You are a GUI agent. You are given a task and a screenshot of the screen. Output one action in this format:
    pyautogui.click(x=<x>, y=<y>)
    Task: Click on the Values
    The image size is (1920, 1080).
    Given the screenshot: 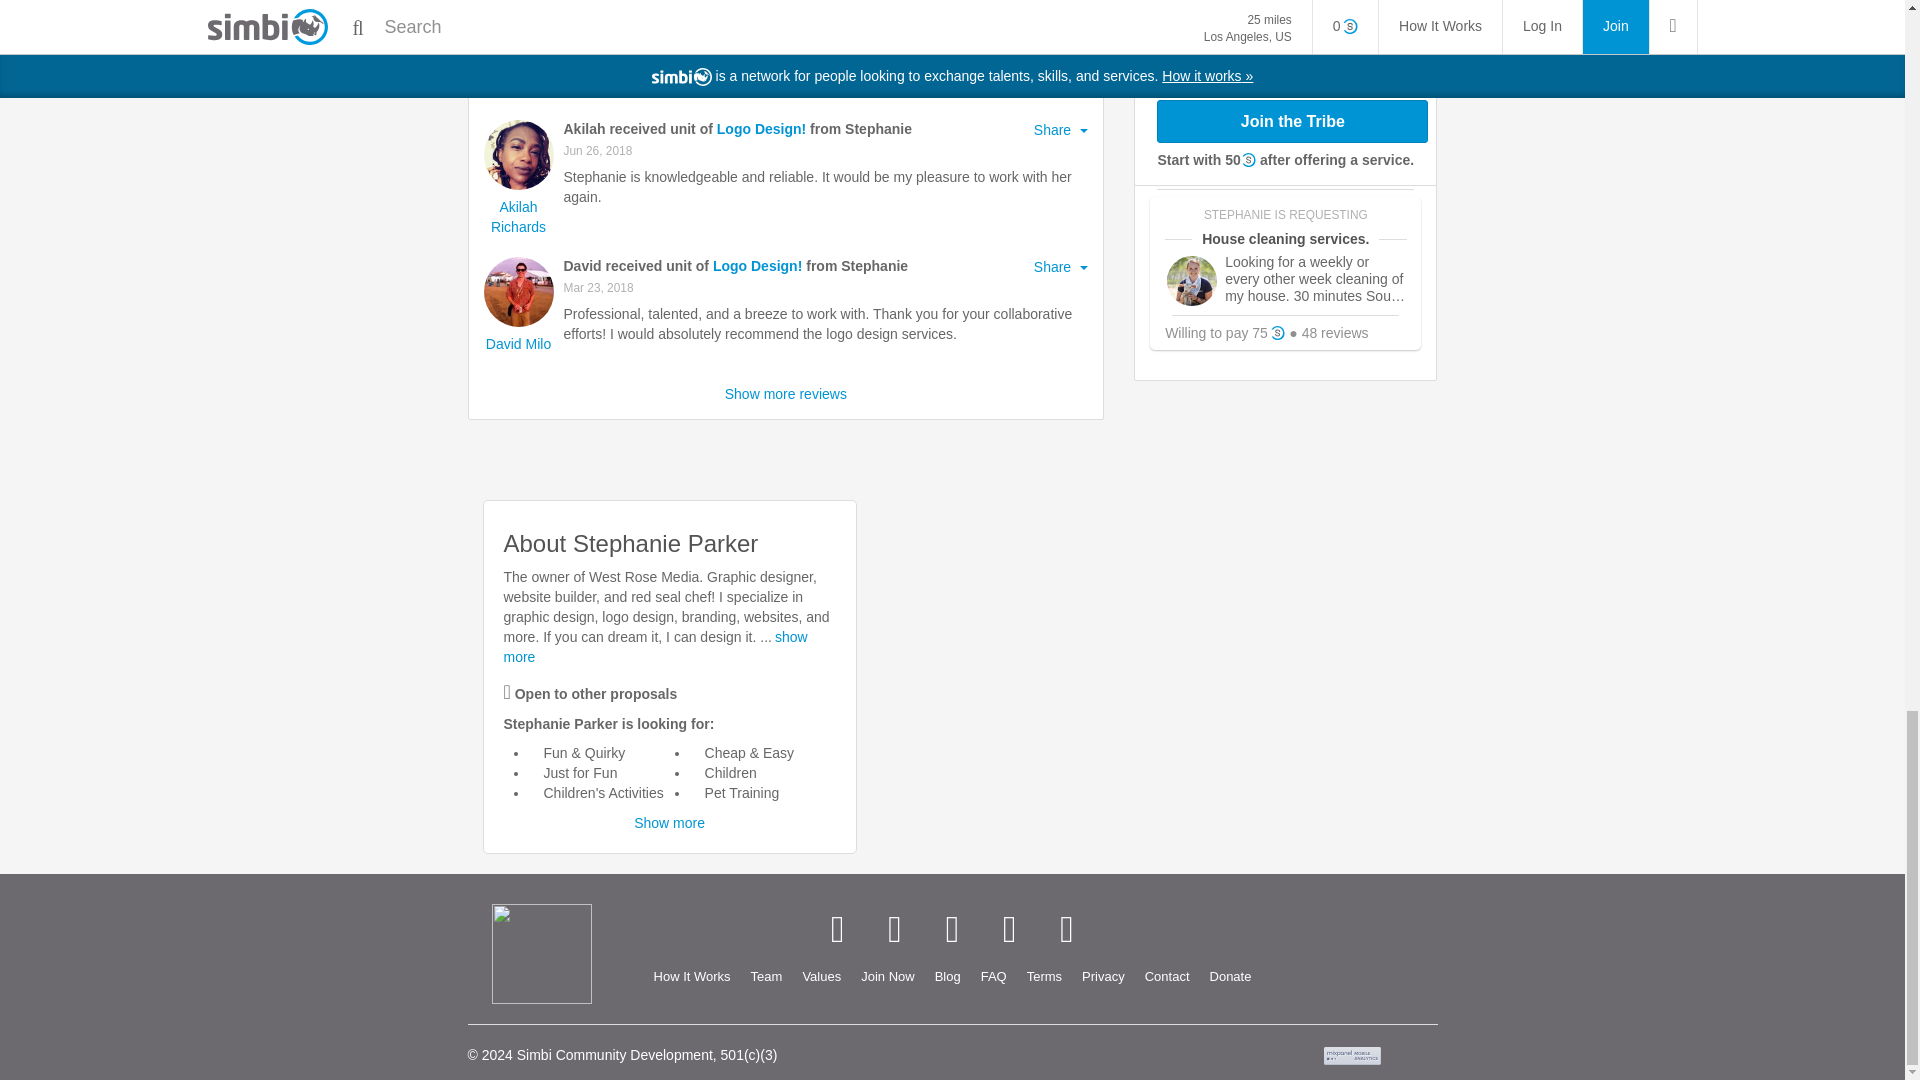 What is the action you would take?
    pyautogui.click(x=820, y=977)
    